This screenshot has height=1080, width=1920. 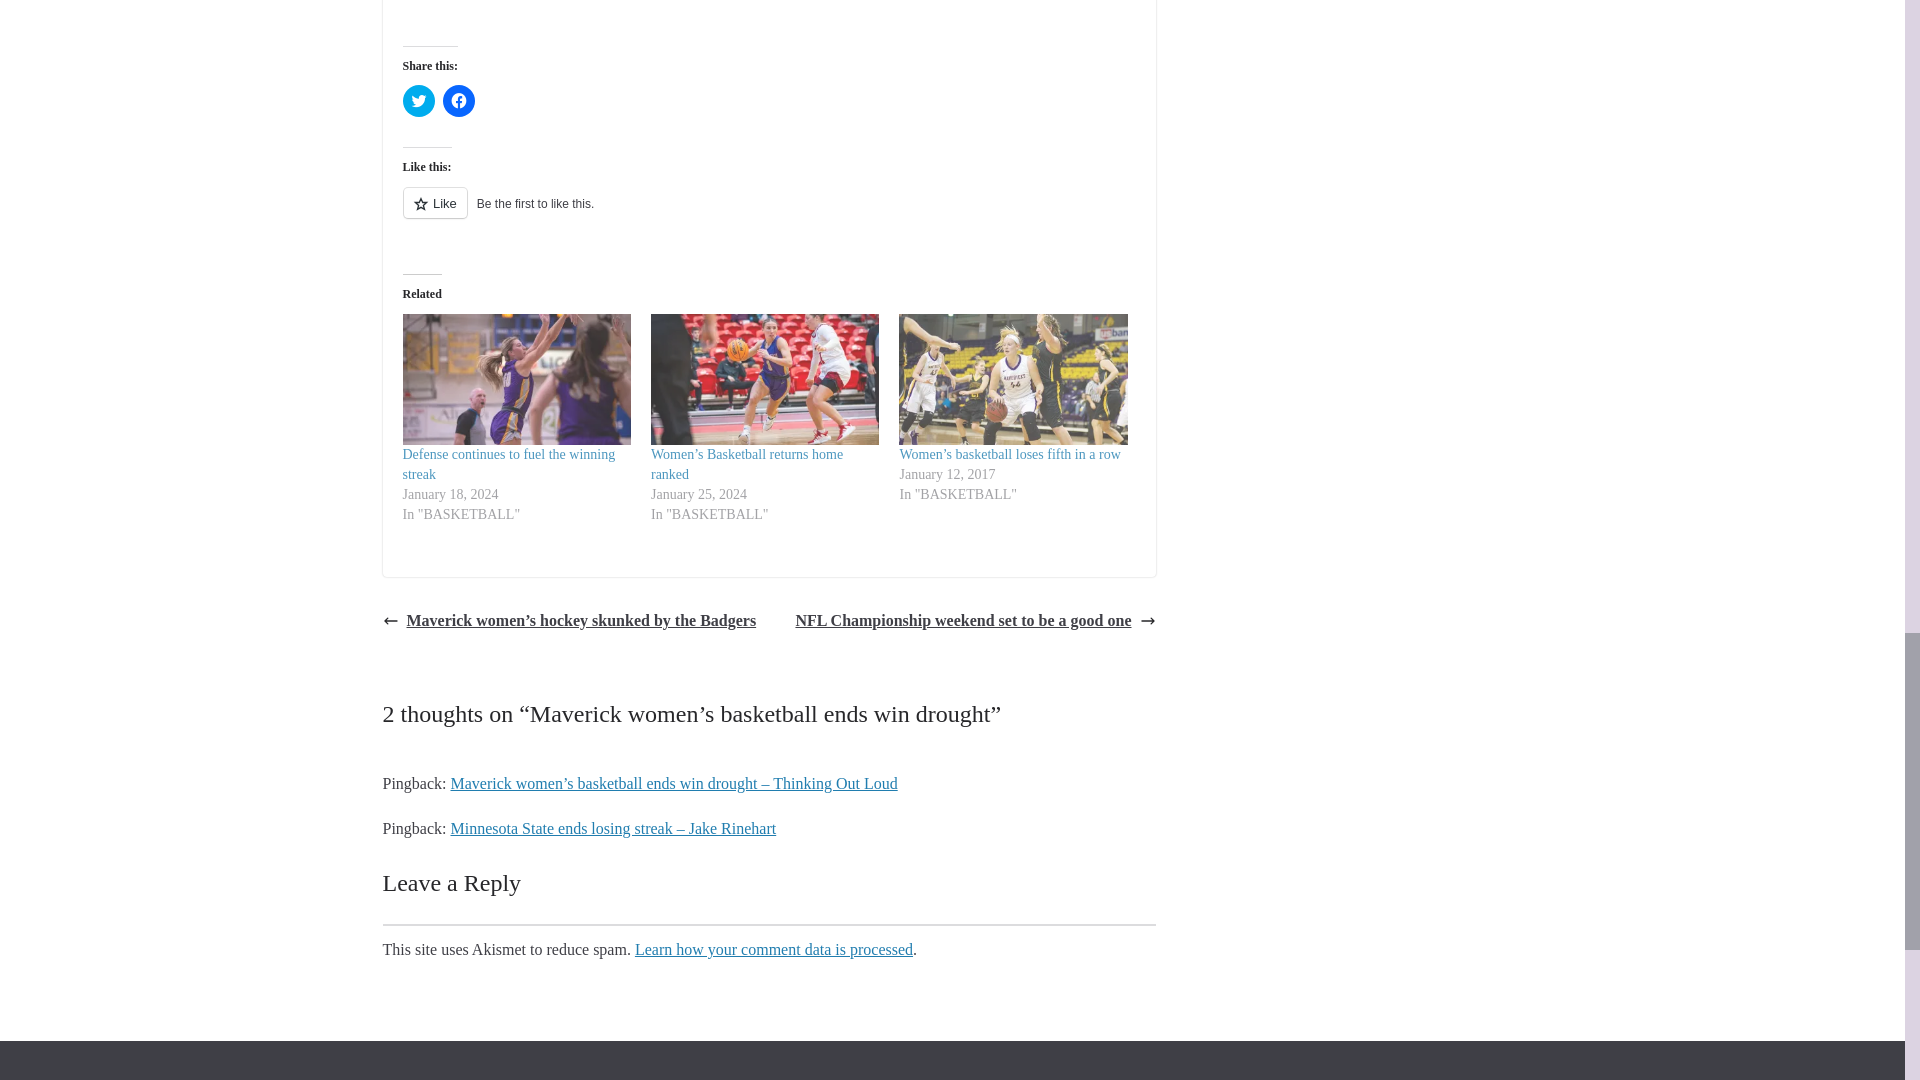 What do you see at coordinates (768, 214) in the screenshot?
I see `Like or Reblog` at bounding box center [768, 214].